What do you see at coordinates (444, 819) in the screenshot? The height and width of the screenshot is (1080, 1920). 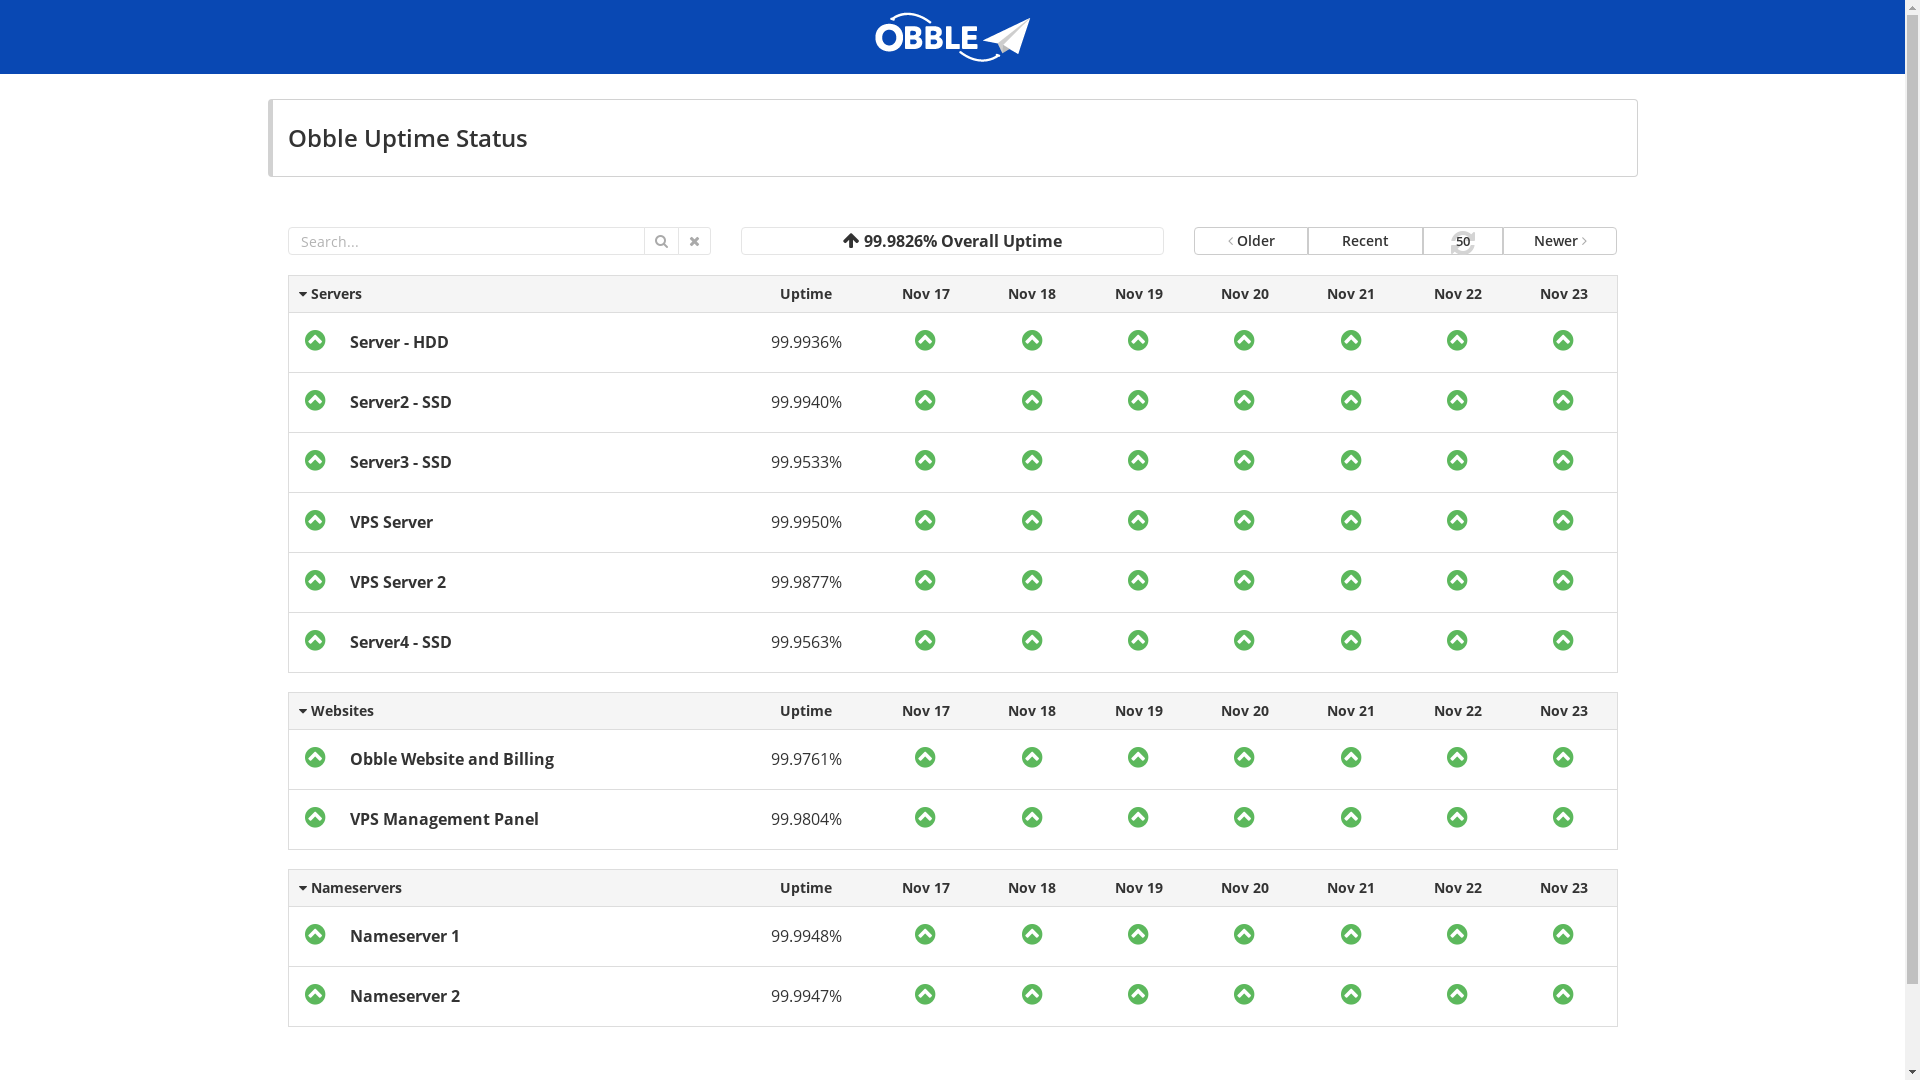 I see `VPS Management Panel` at bounding box center [444, 819].